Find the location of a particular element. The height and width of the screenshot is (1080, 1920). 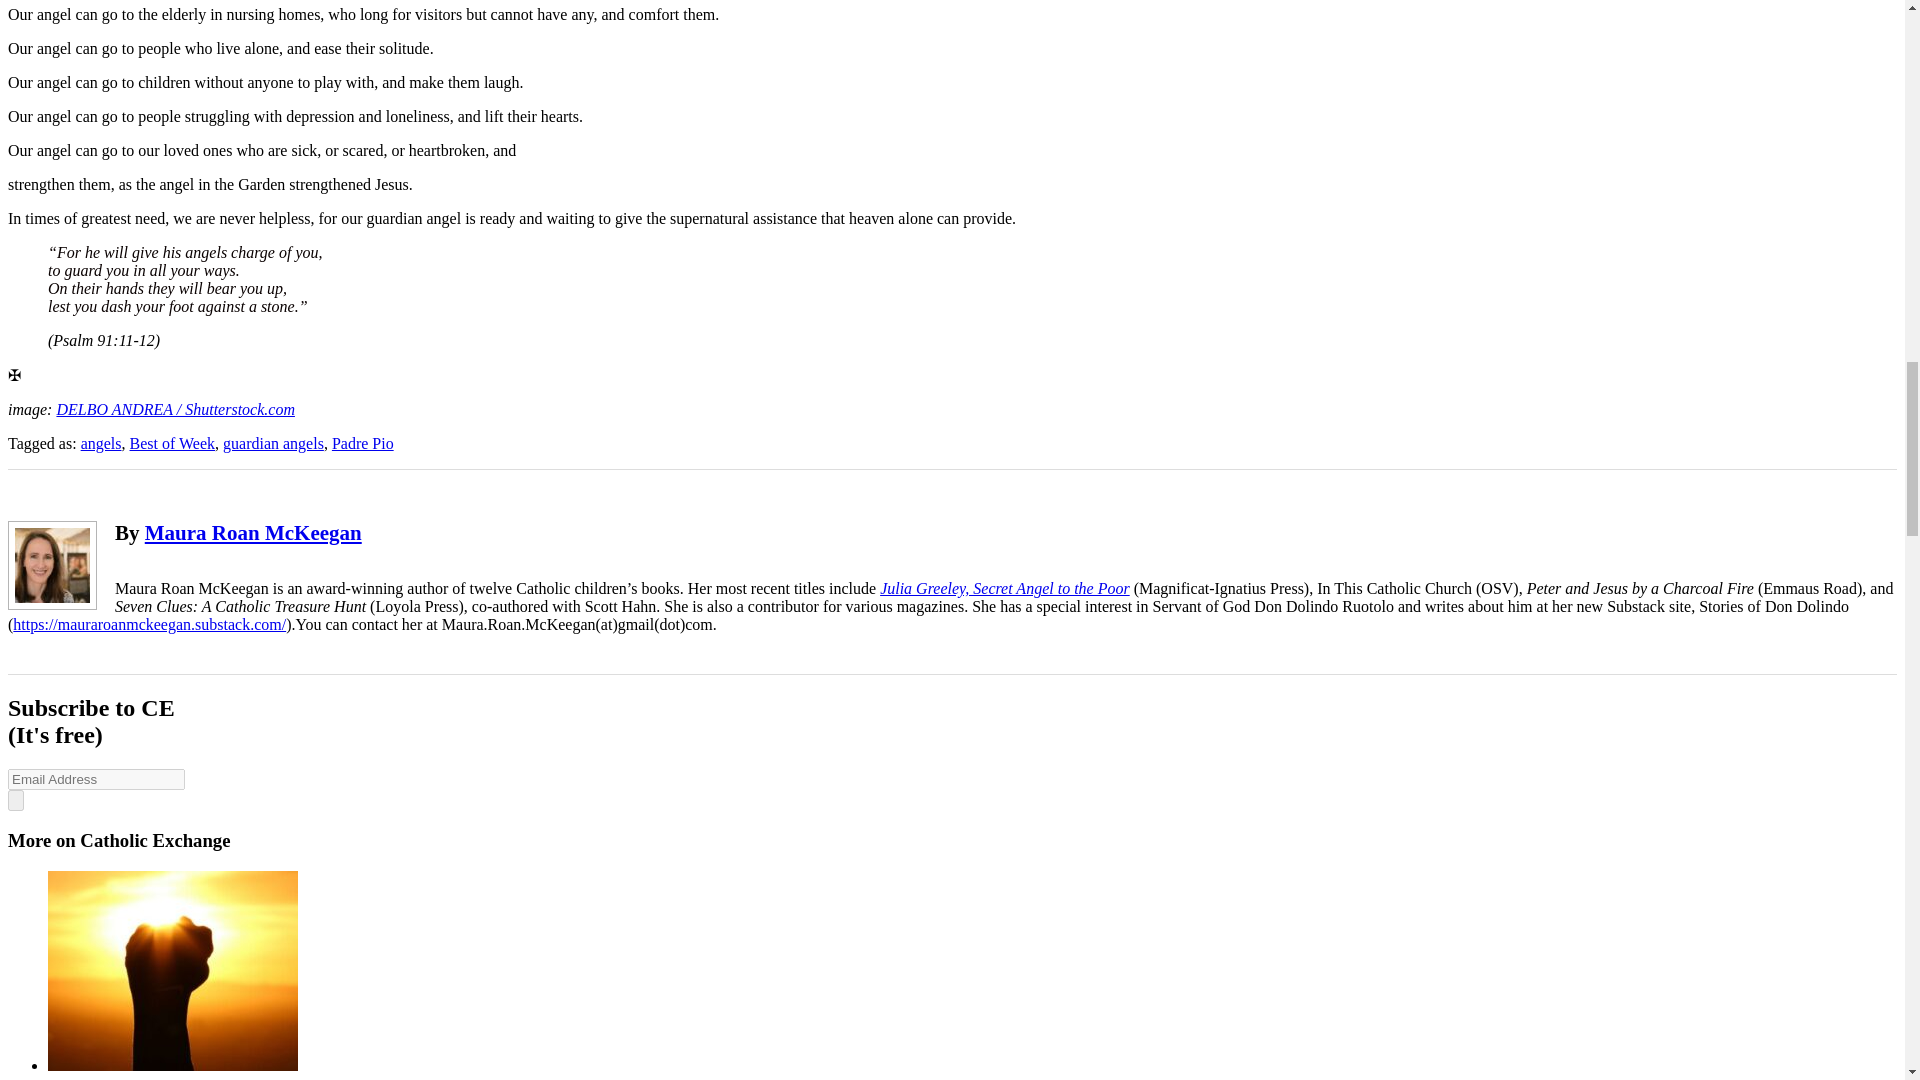

angels is located at coordinates (101, 442).